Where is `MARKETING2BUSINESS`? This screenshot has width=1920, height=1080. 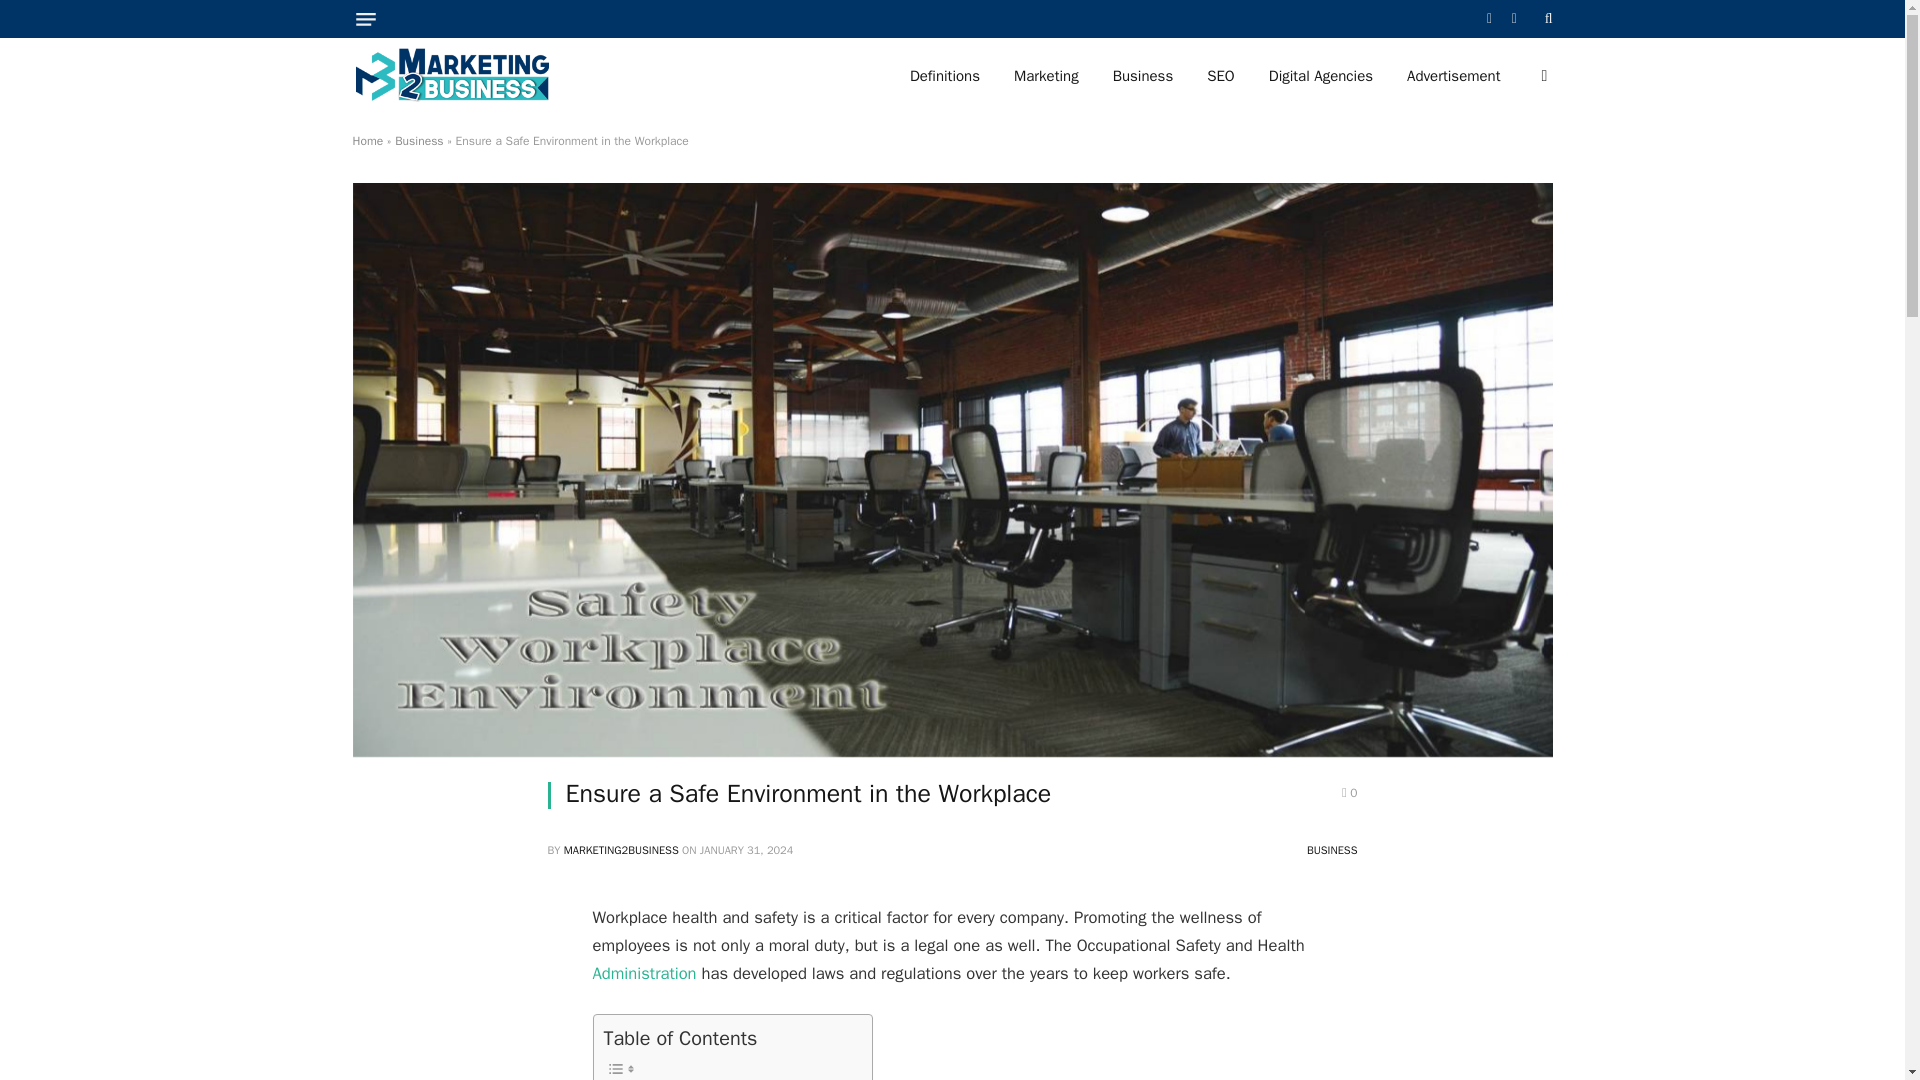 MARKETING2BUSINESS is located at coordinates (622, 850).